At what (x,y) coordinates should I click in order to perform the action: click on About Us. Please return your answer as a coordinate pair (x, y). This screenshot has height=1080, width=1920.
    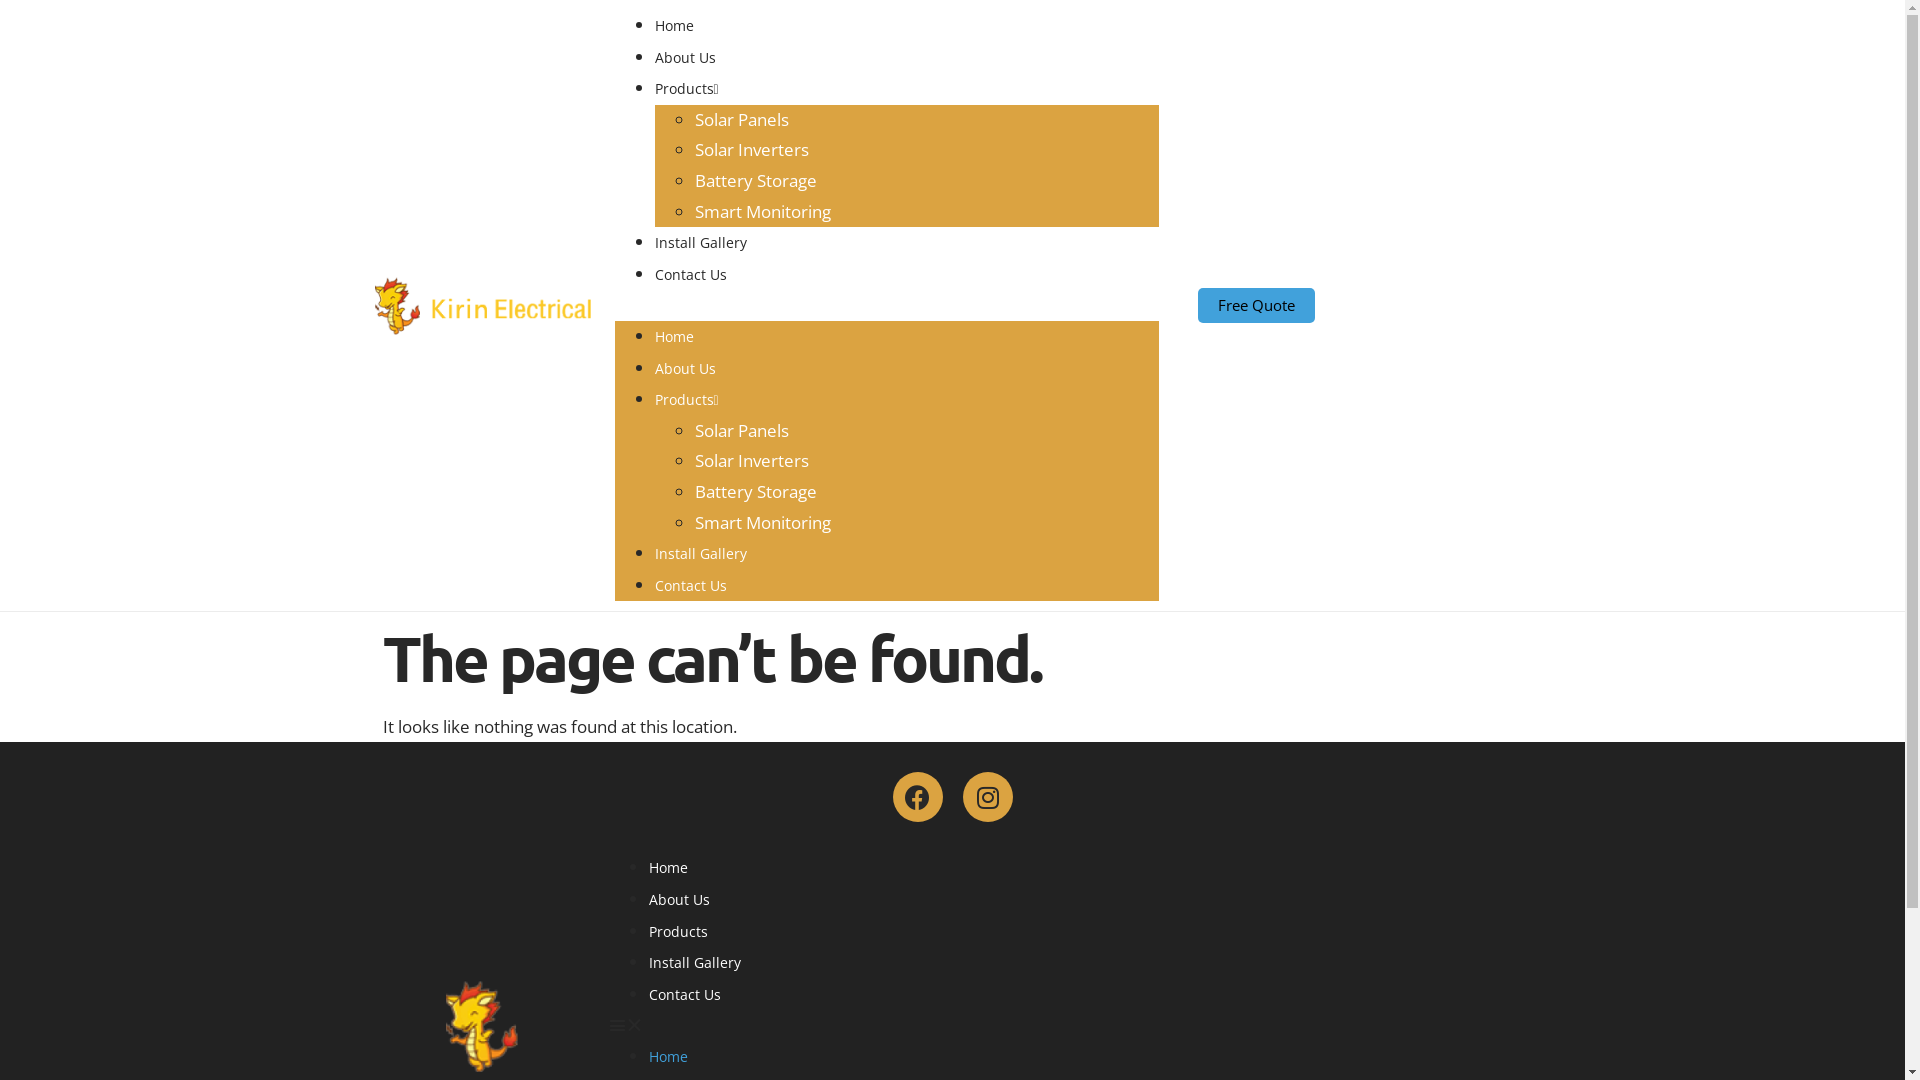
    Looking at the image, I should click on (678, 900).